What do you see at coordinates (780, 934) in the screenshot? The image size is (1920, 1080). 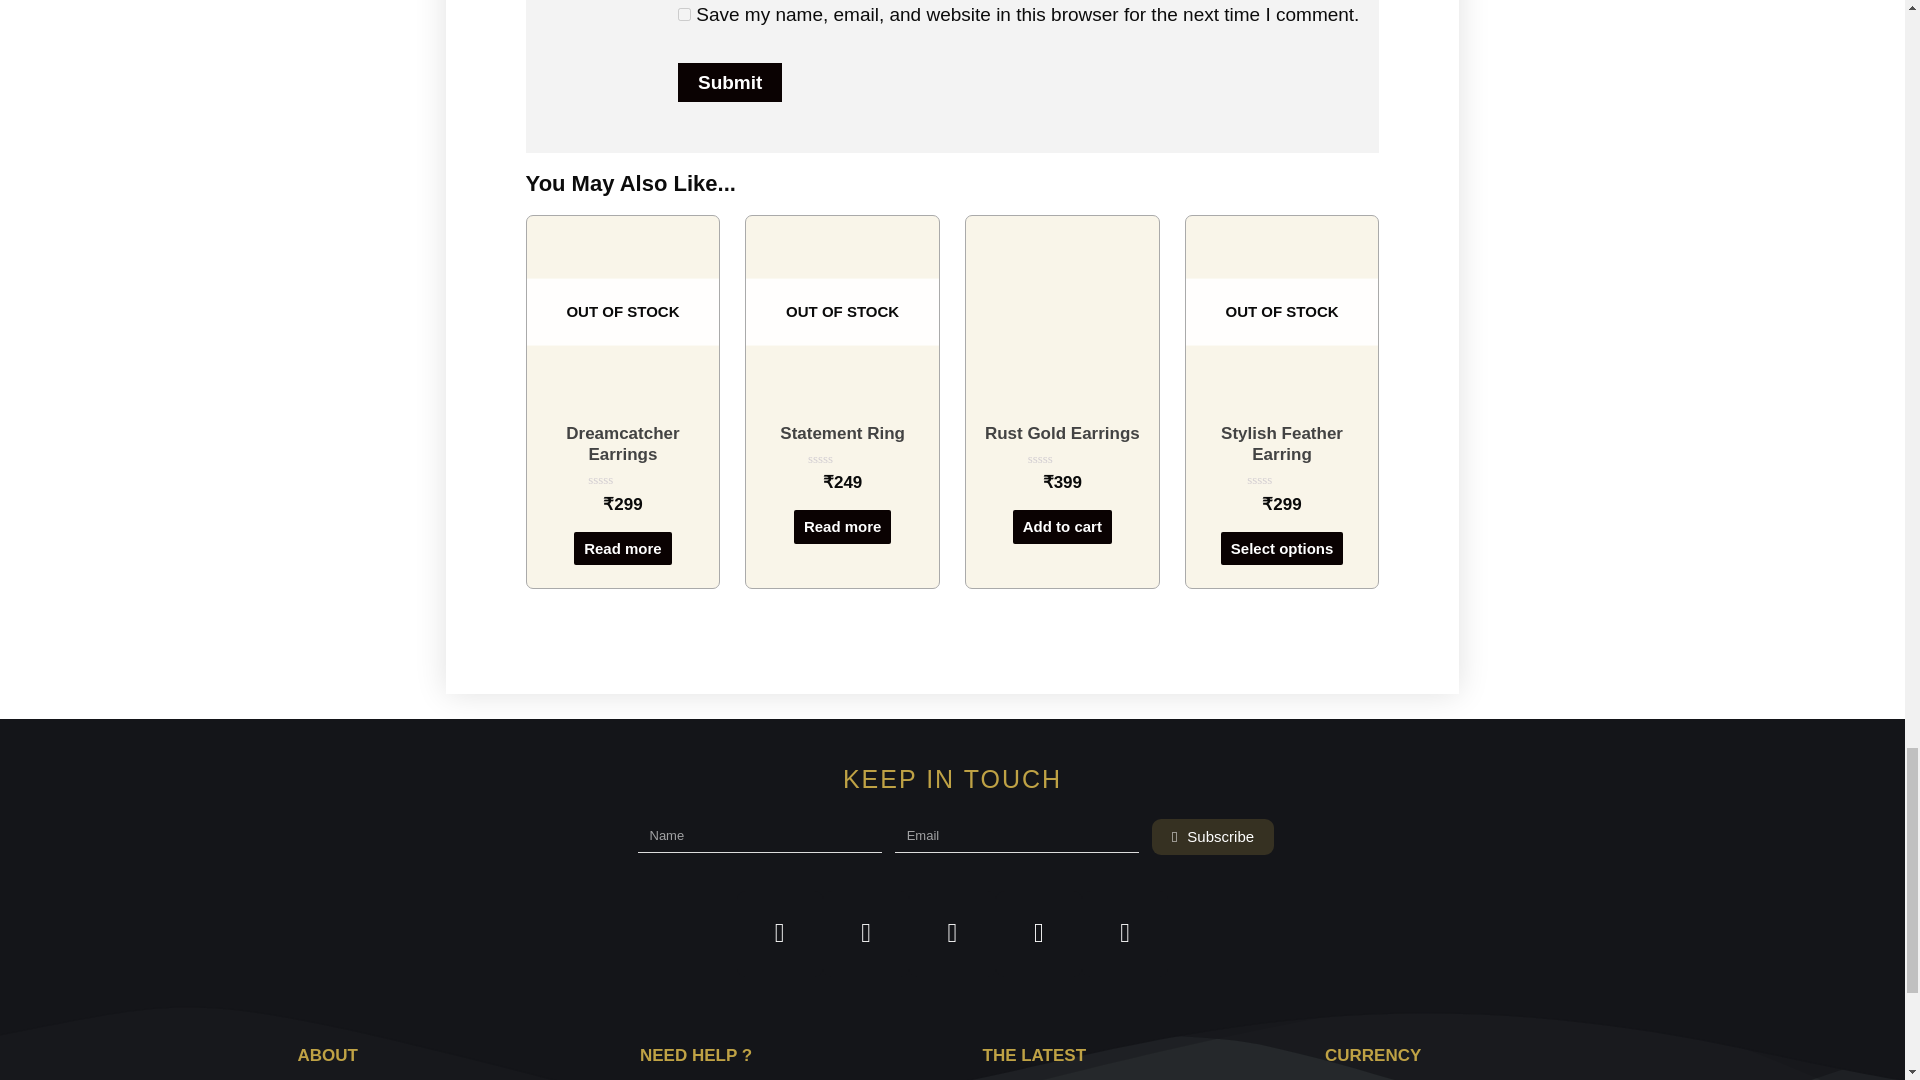 I see `Facebook-f` at bounding box center [780, 934].